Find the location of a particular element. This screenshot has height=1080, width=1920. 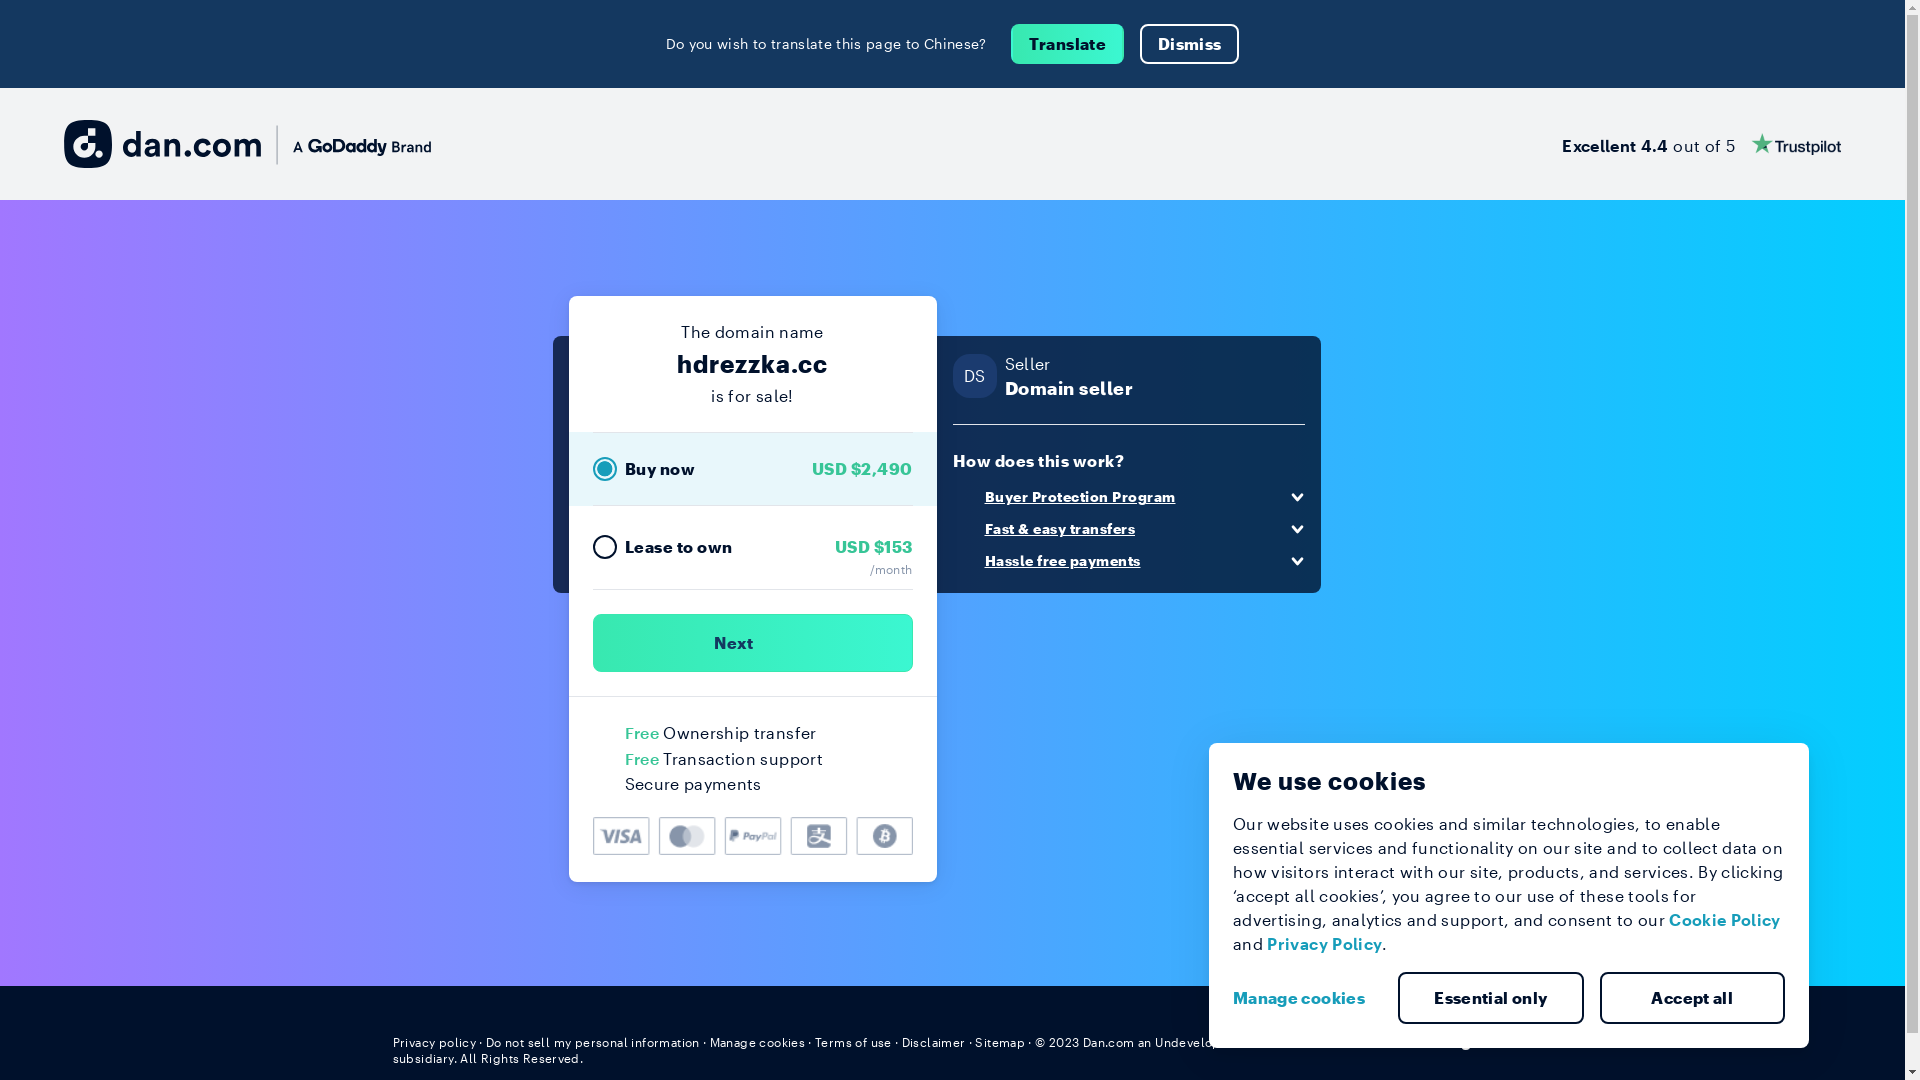

Privacy policy is located at coordinates (434, 1042).